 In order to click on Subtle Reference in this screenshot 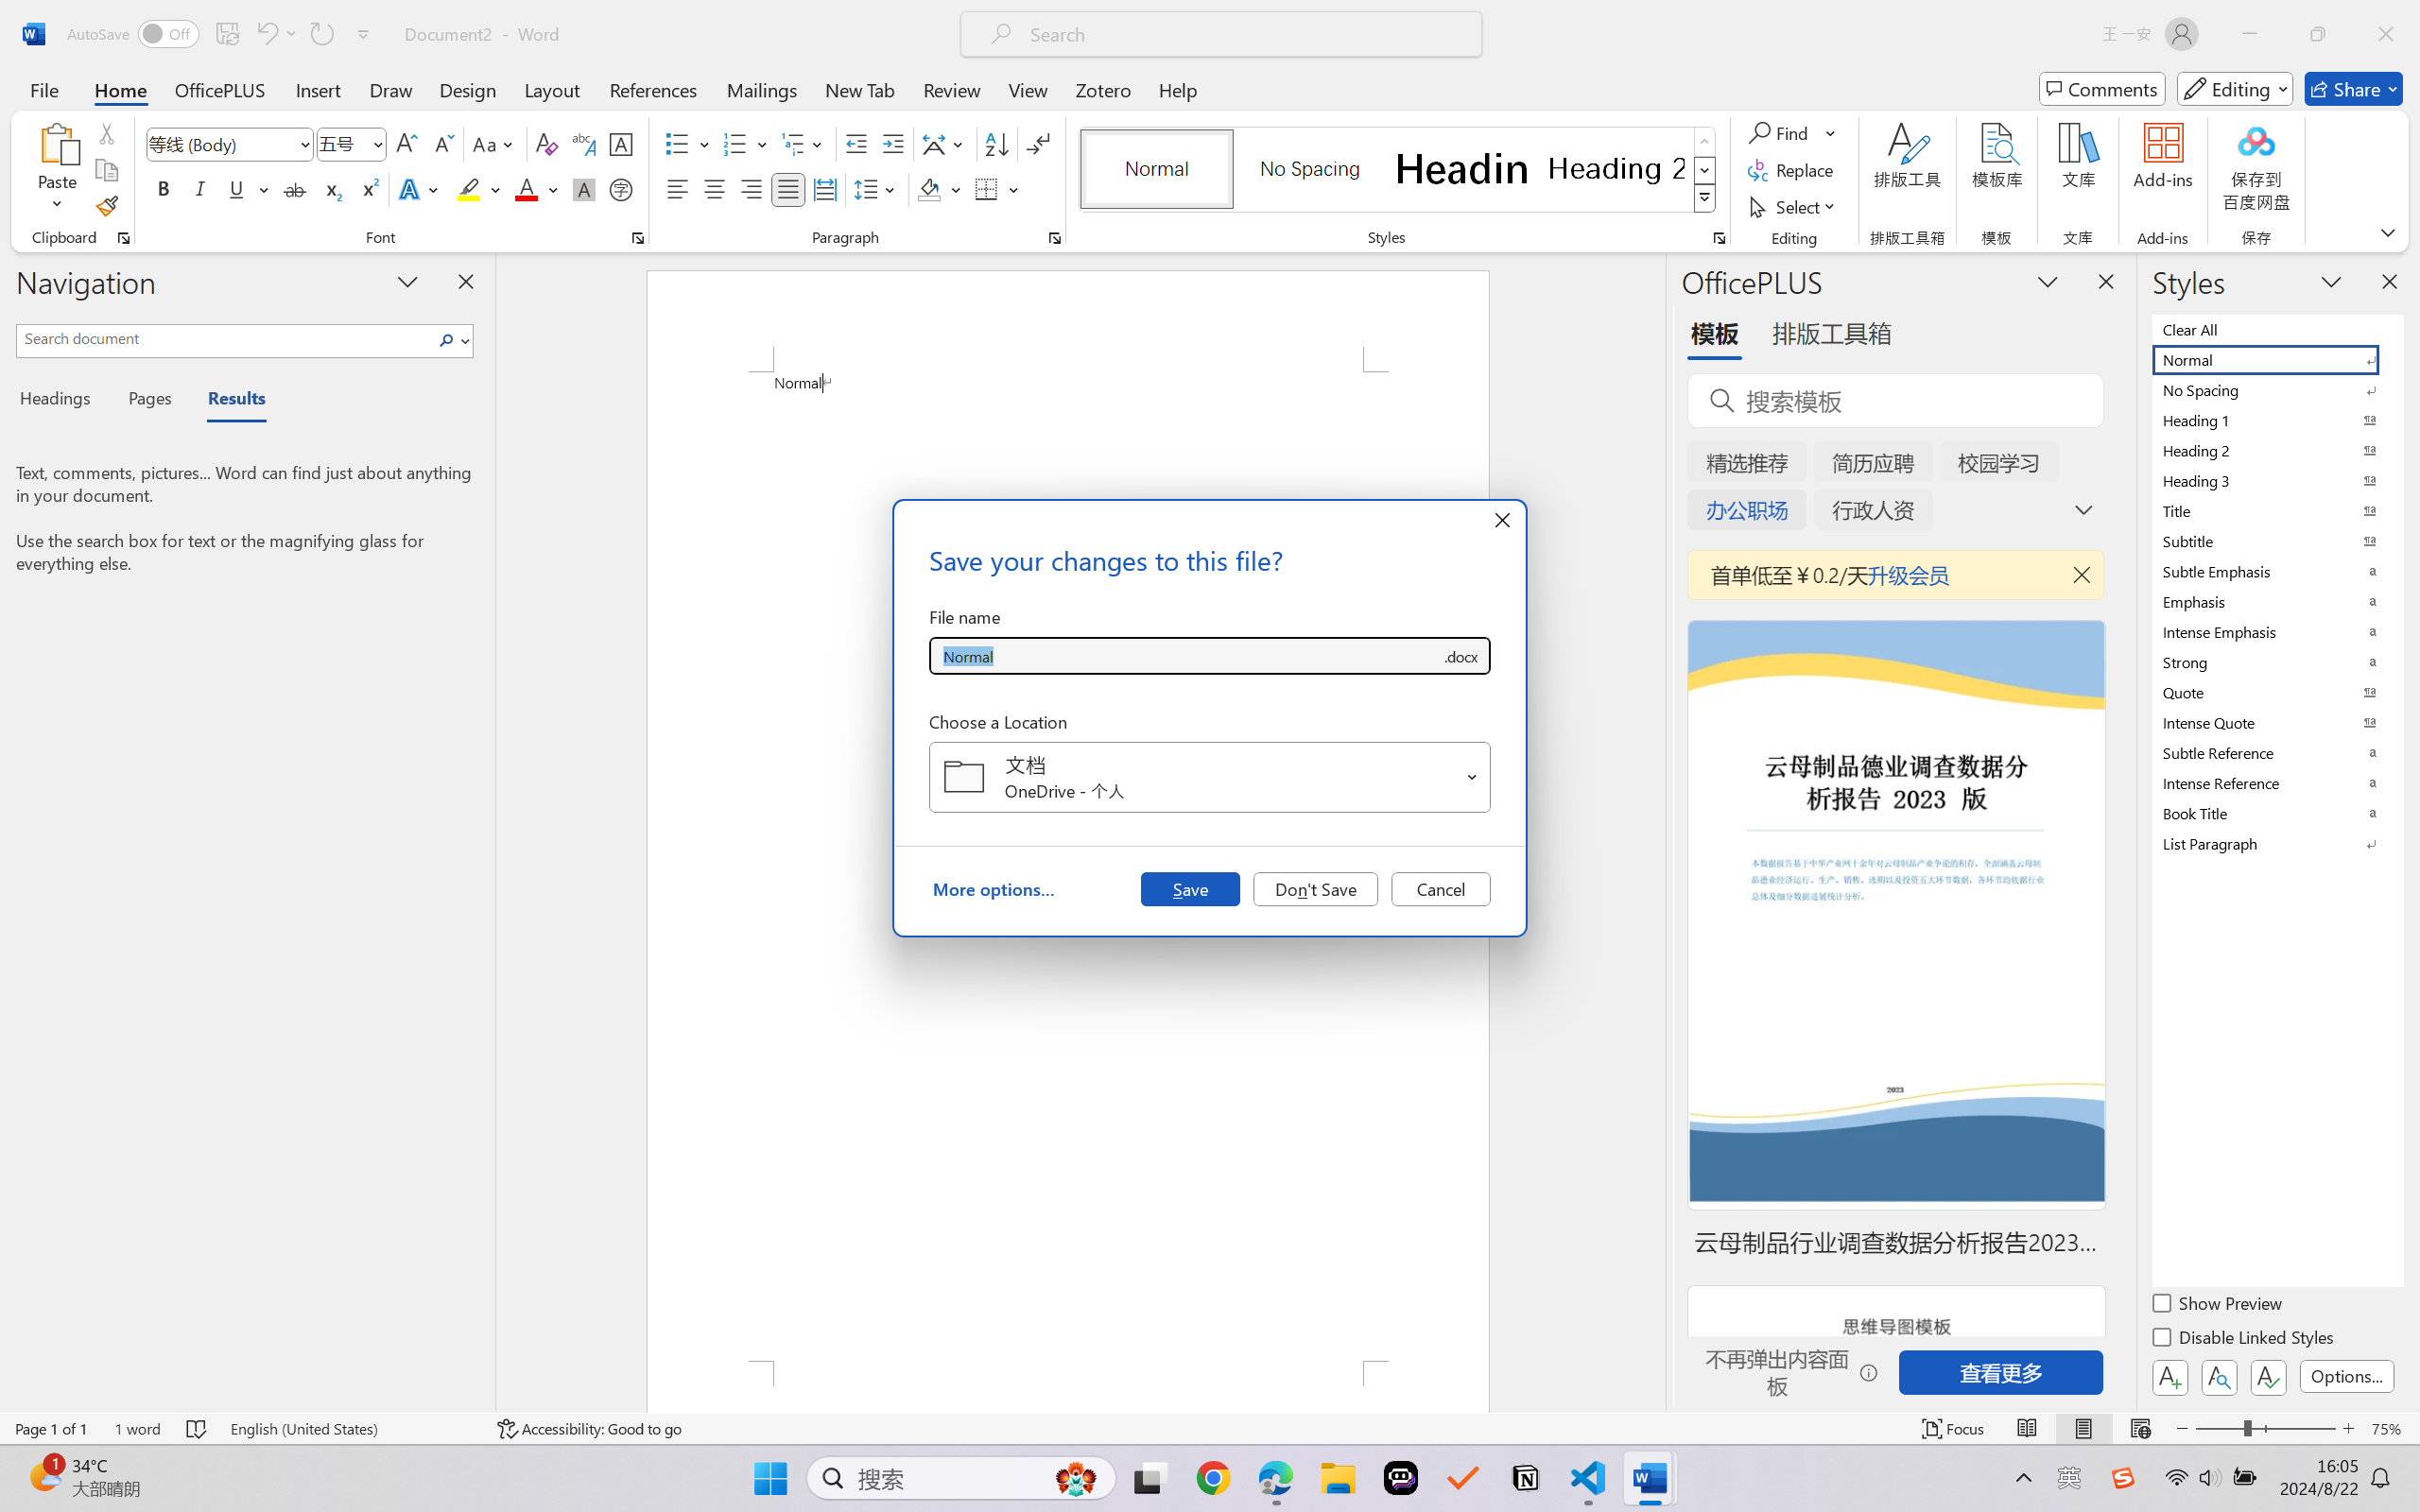, I will do `click(2276, 752)`.